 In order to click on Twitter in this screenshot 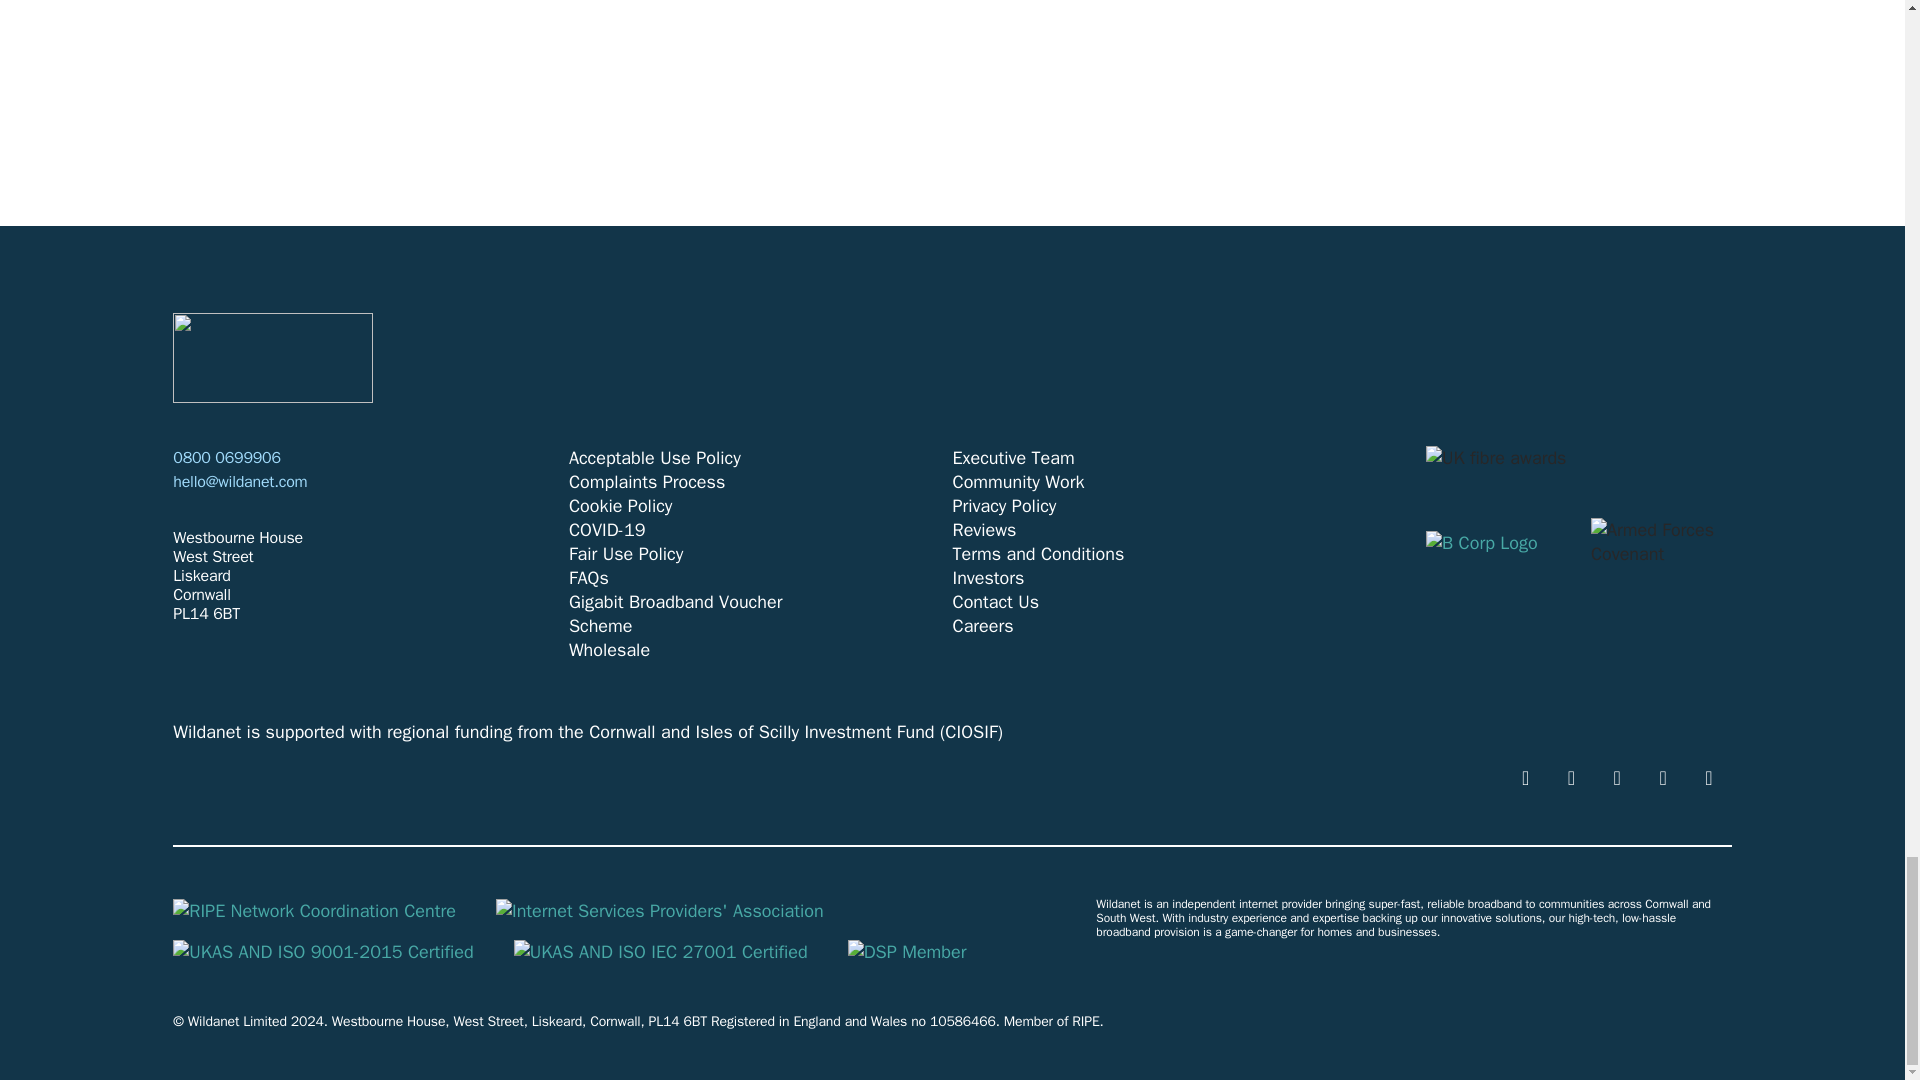, I will do `click(1617, 777)`.